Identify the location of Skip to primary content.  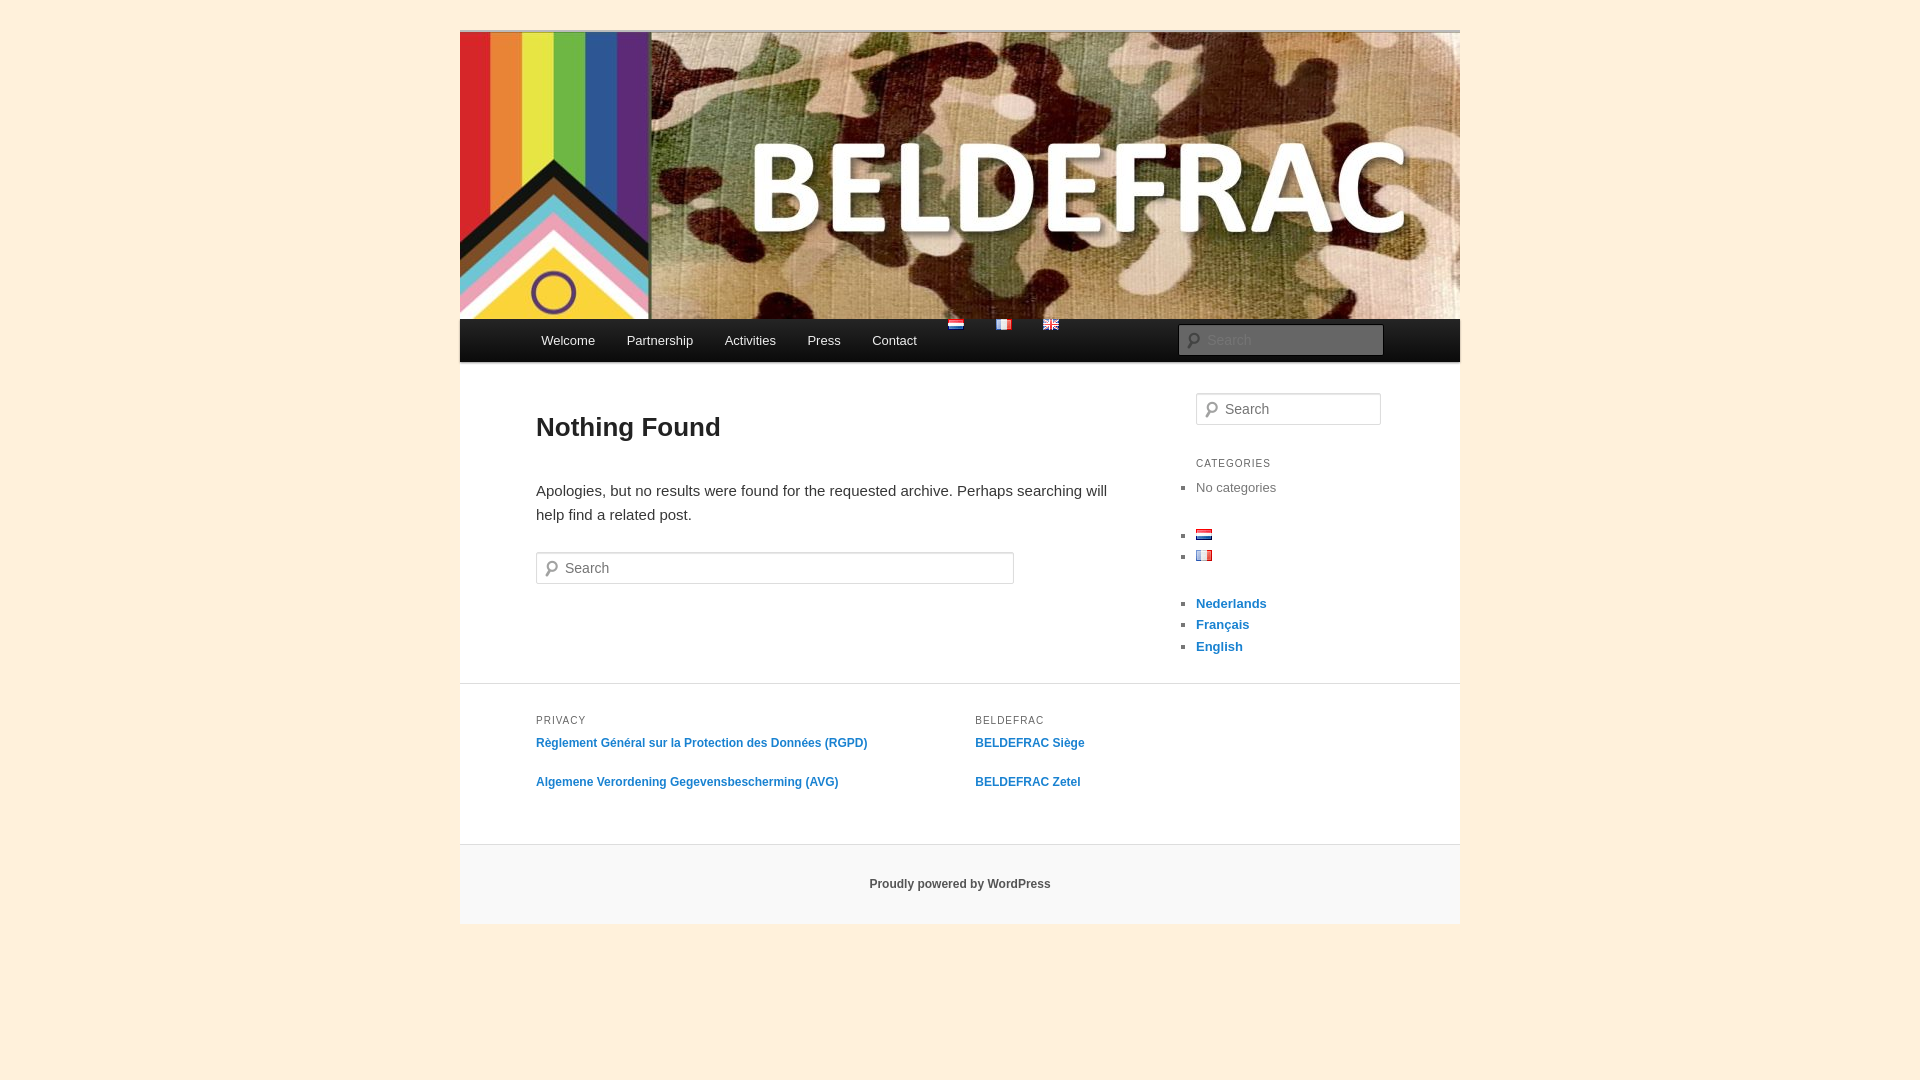
(30, 30).